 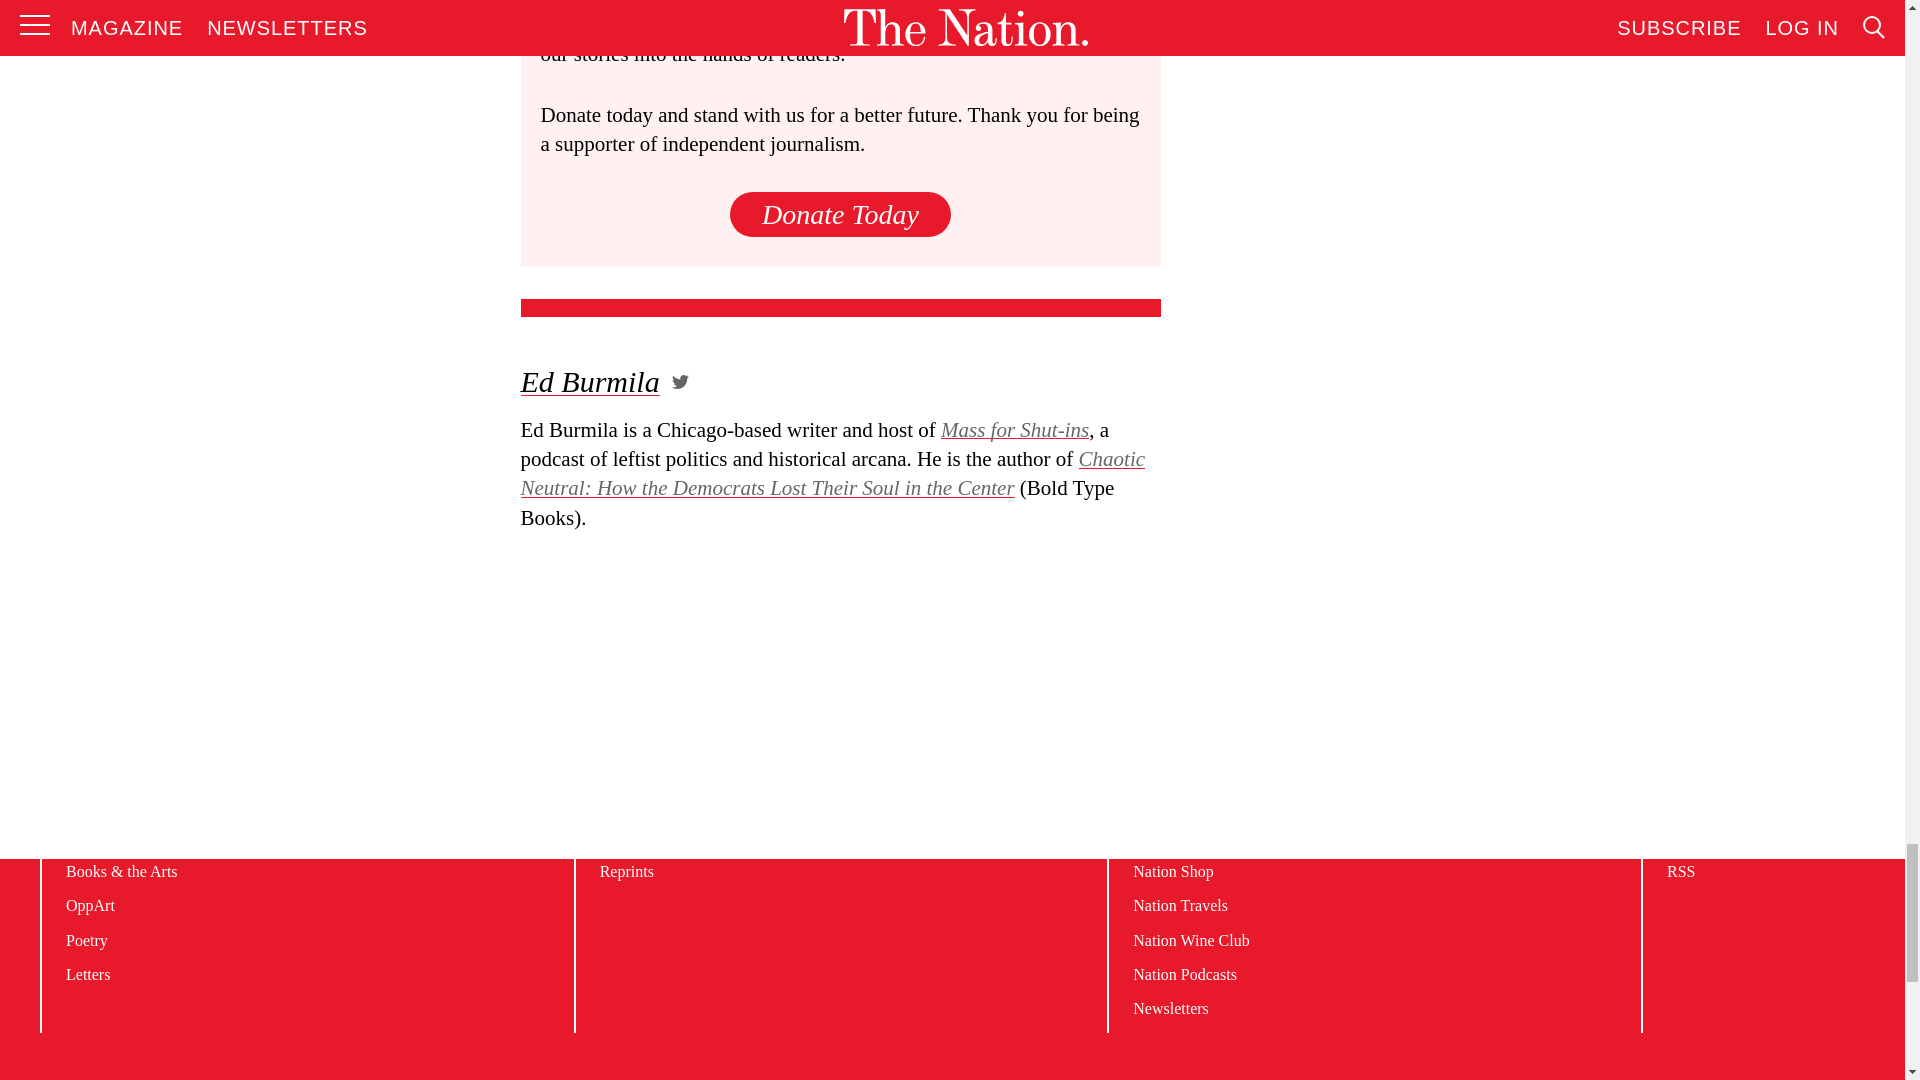 I want to click on Donate Today, so click(x=840, y=214).